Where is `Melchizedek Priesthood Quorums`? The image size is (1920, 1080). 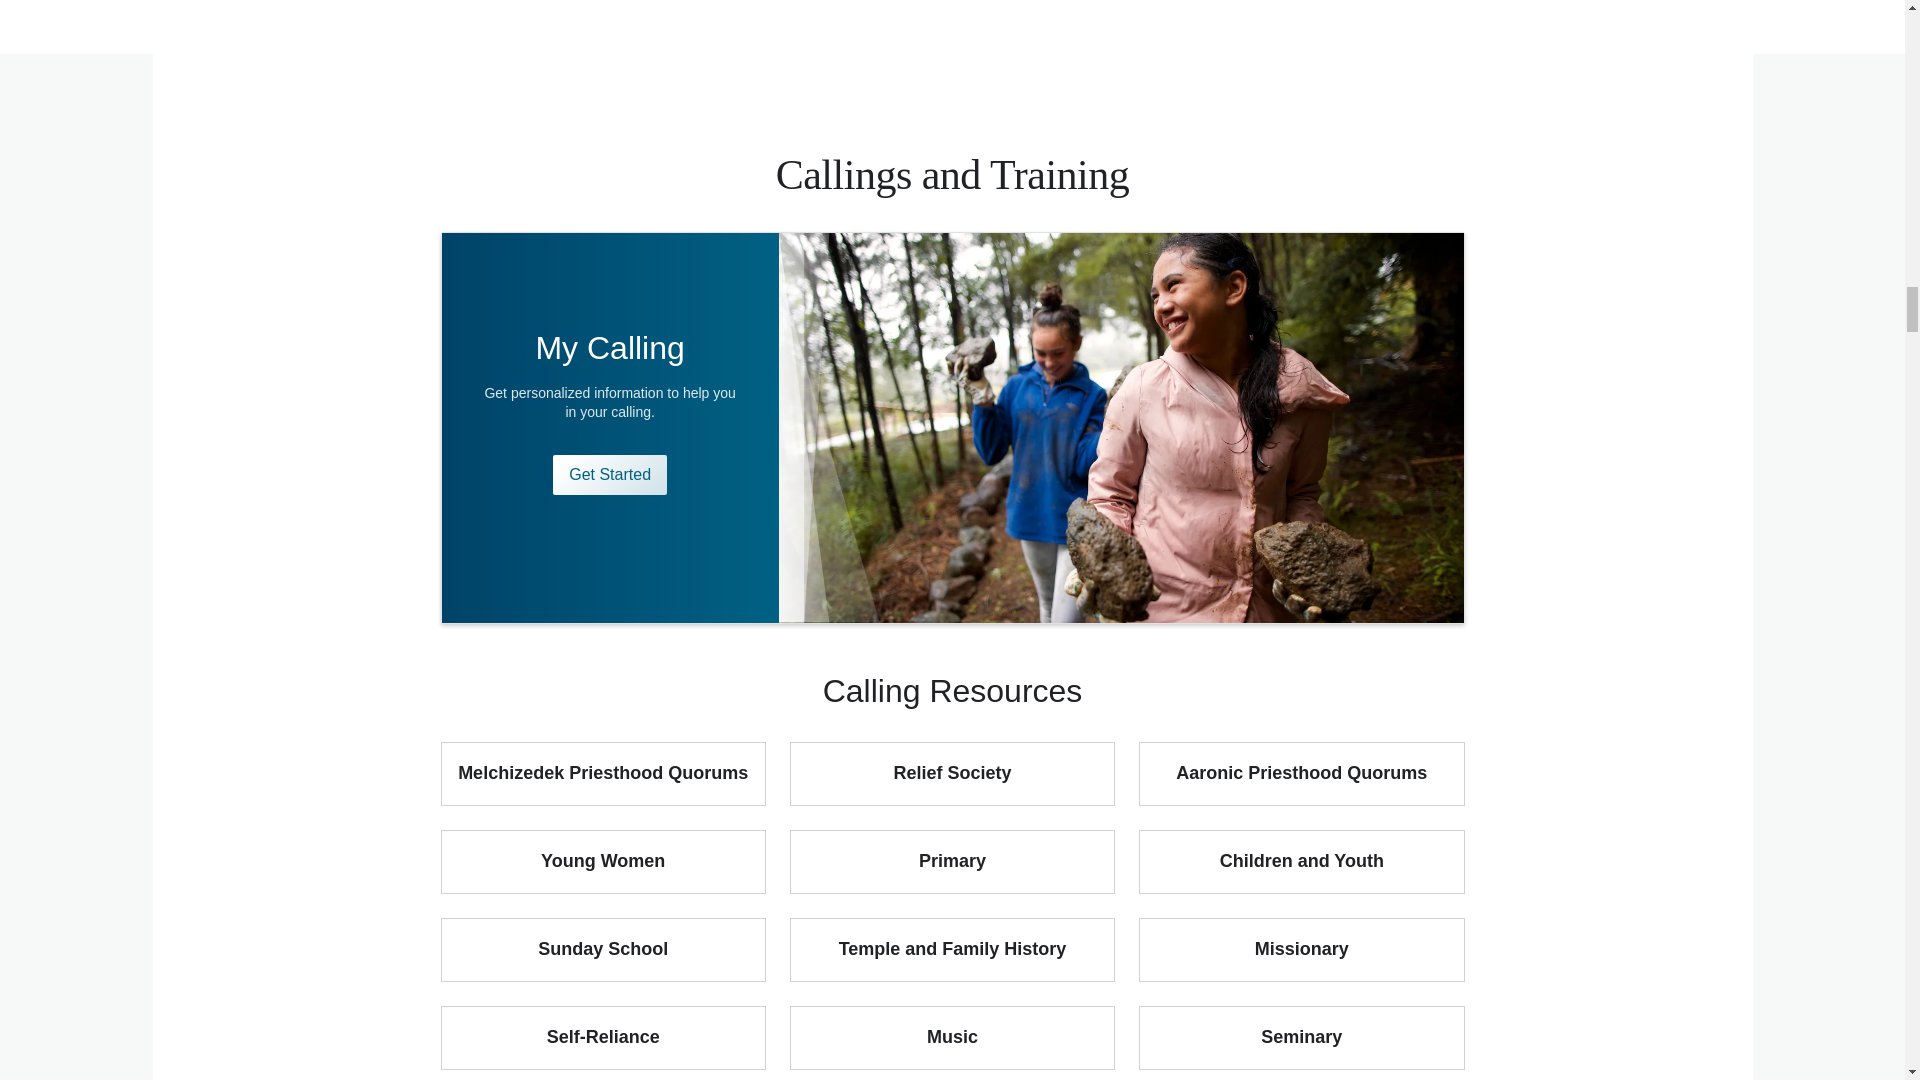 Melchizedek Priesthood Quorums is located at coordinates (602, 773).